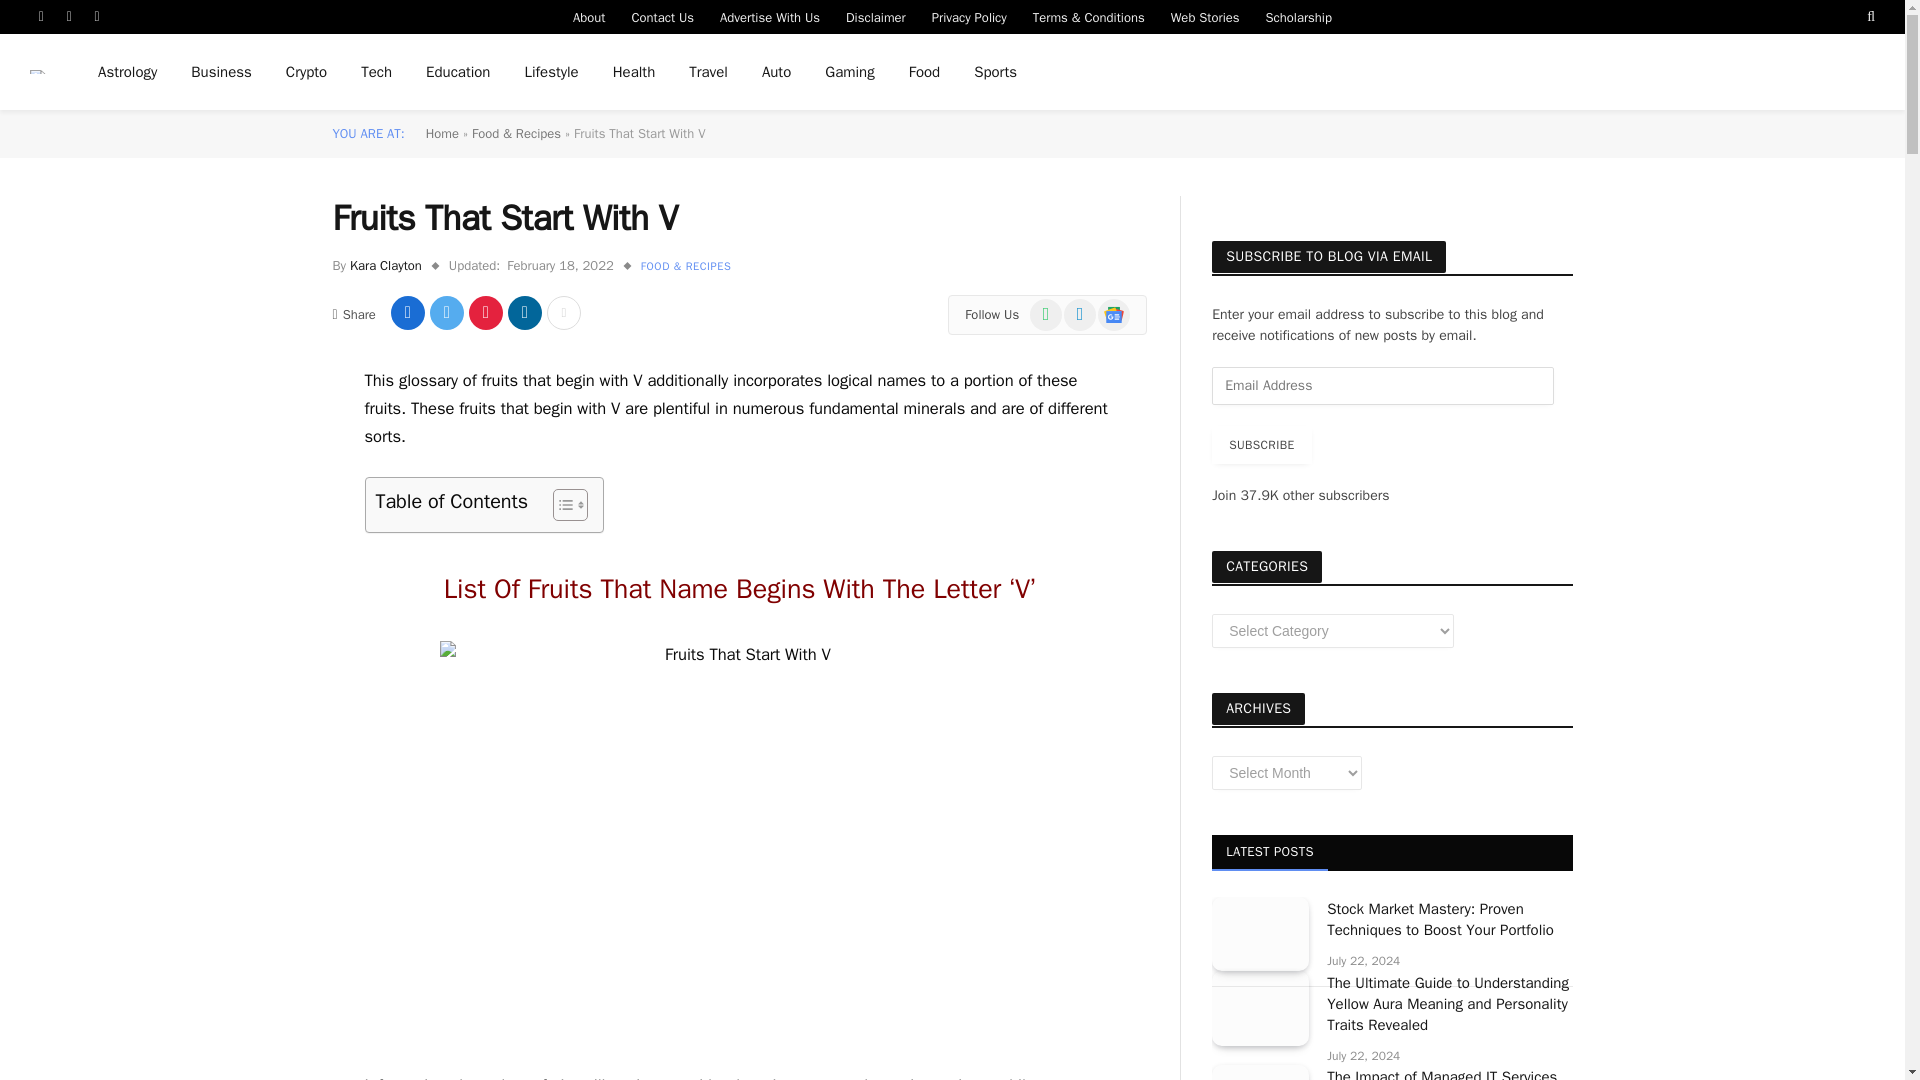  What do you see at coordinates (849, 72) in the screenshot?
I see `Gaming` at bounding box center [849, 72].